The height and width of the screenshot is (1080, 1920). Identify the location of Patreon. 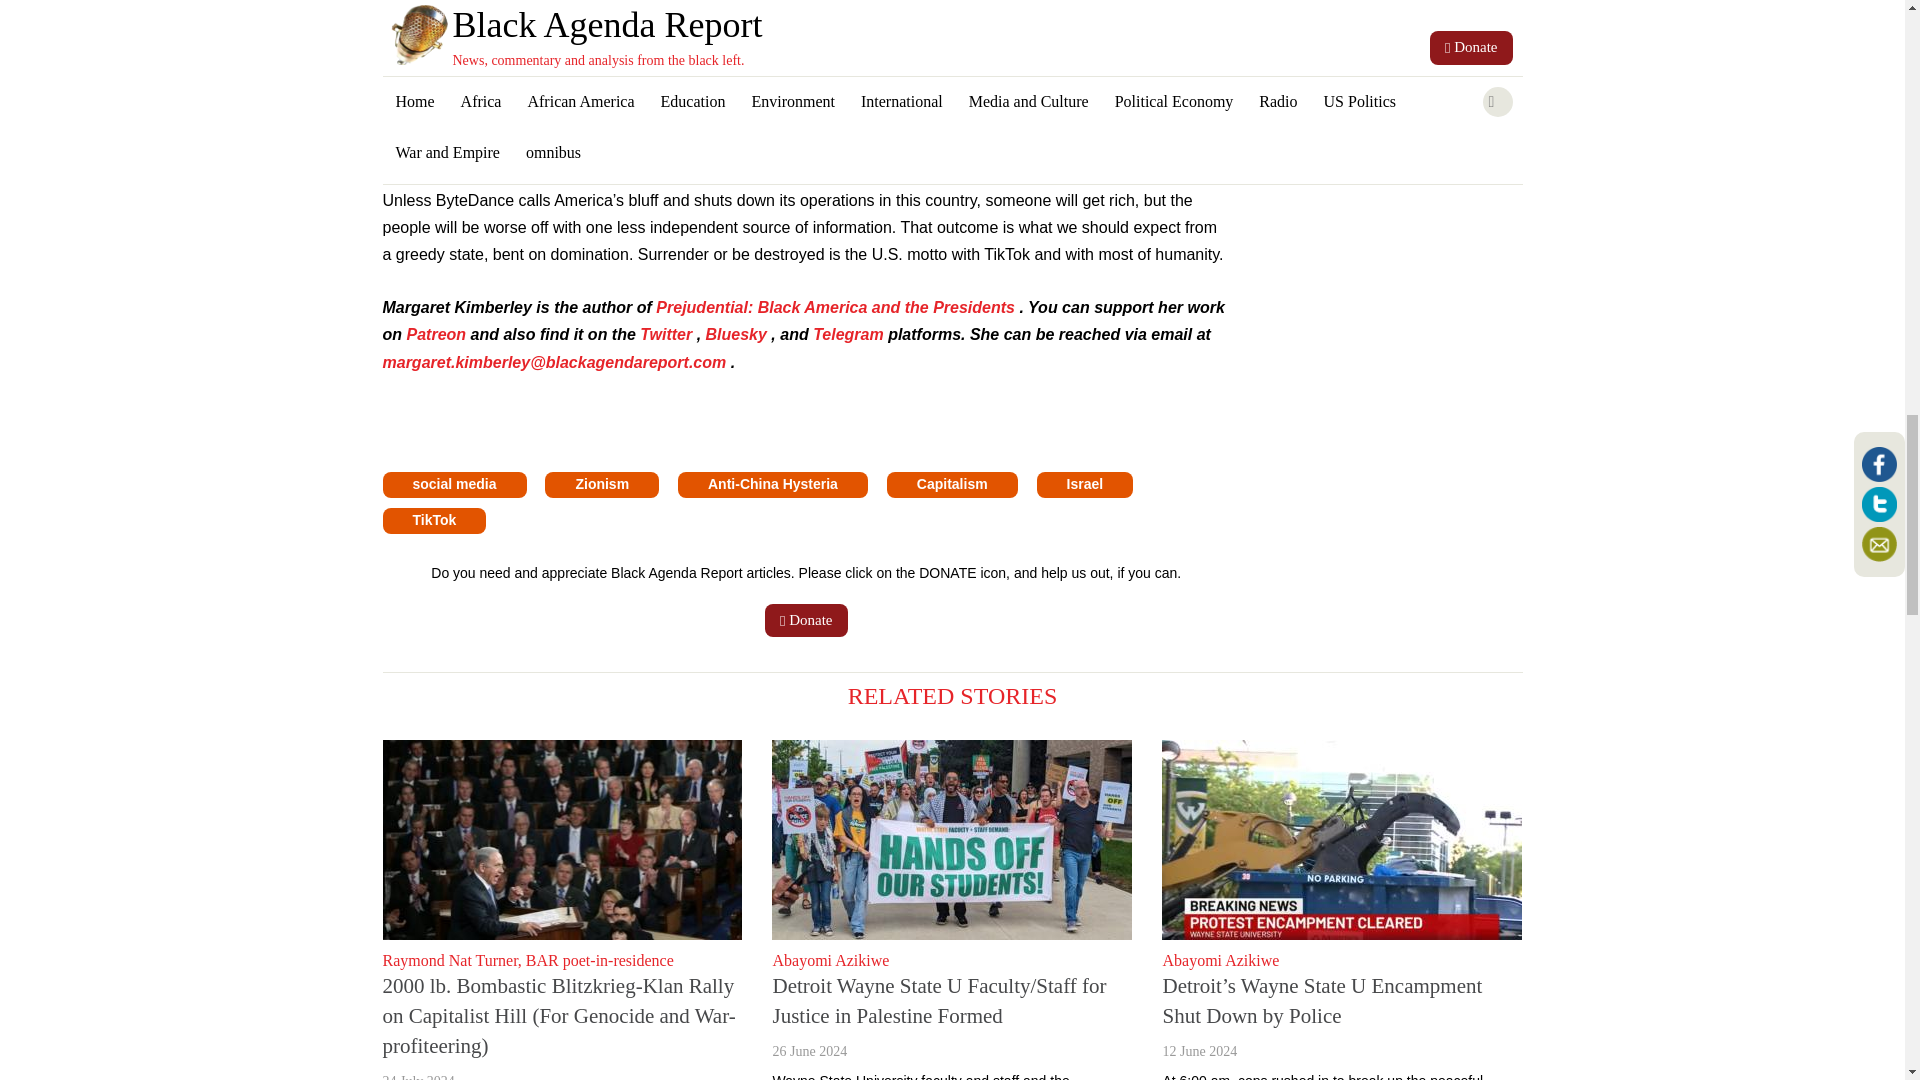
(438, 334).